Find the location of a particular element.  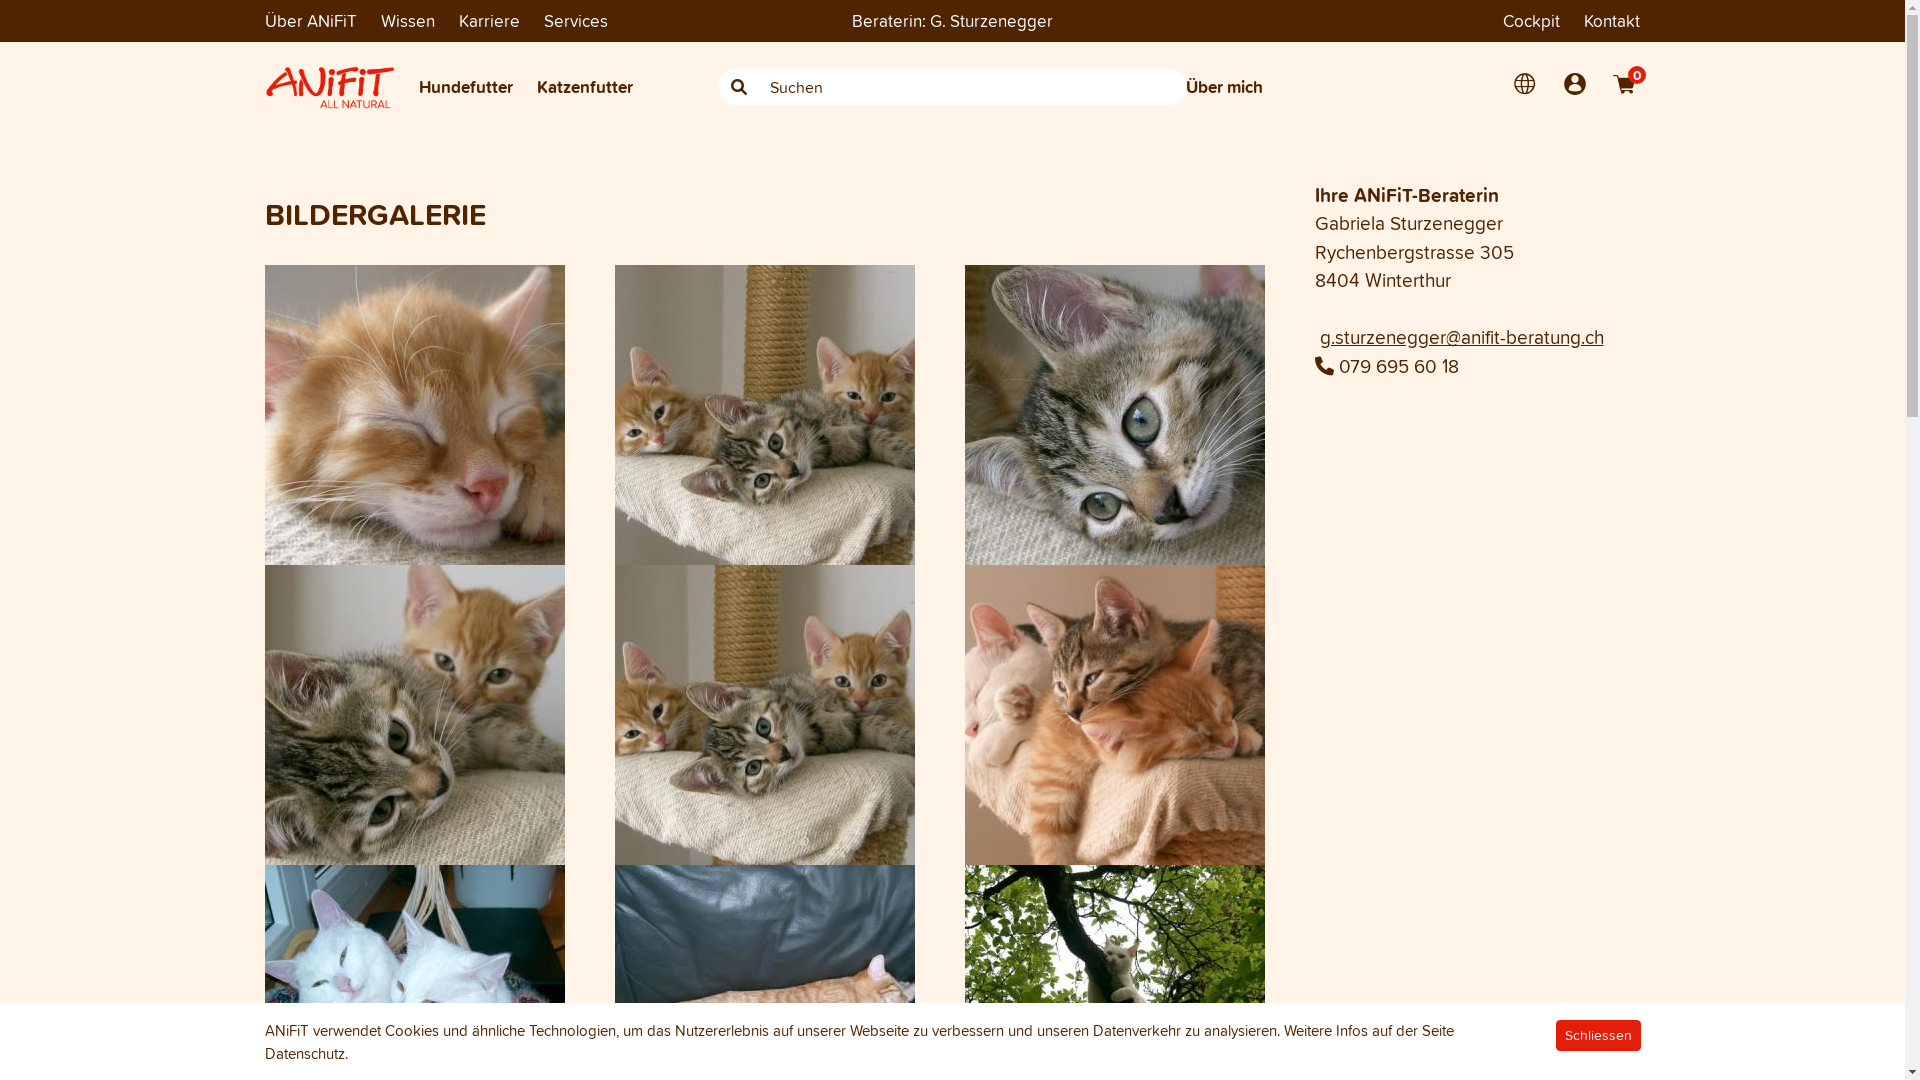

Wissen is located at coordinates (407, 21).